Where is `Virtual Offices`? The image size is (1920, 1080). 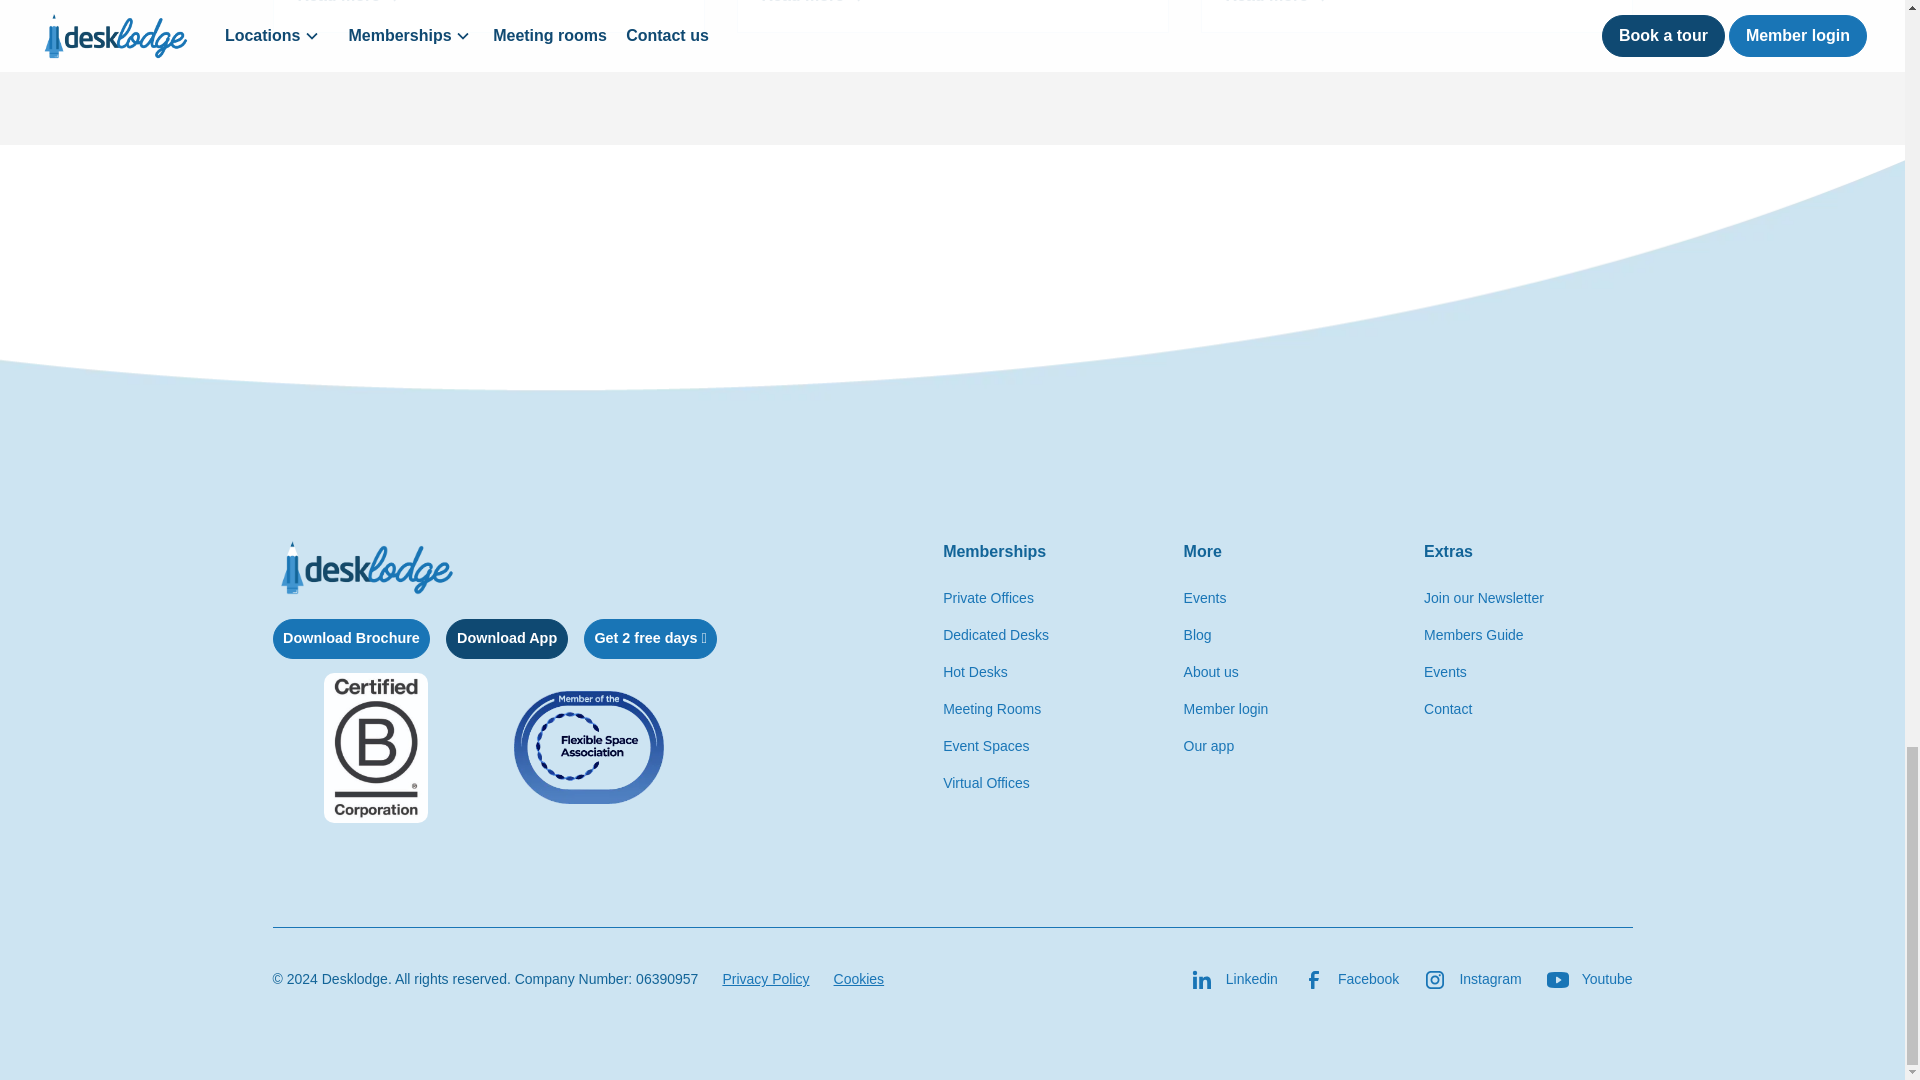
Virtual Offices is located at coordinates (489, 16).